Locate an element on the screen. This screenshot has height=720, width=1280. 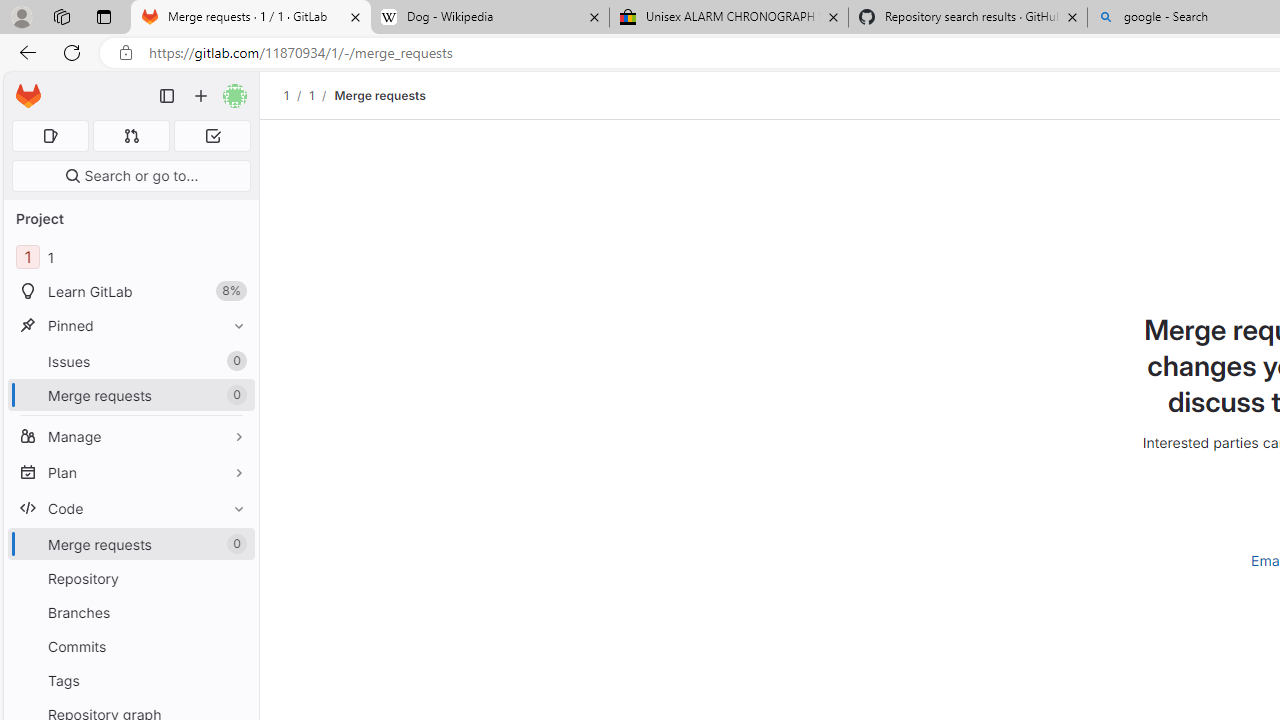
Homepage is located at coordinates (28, 96).